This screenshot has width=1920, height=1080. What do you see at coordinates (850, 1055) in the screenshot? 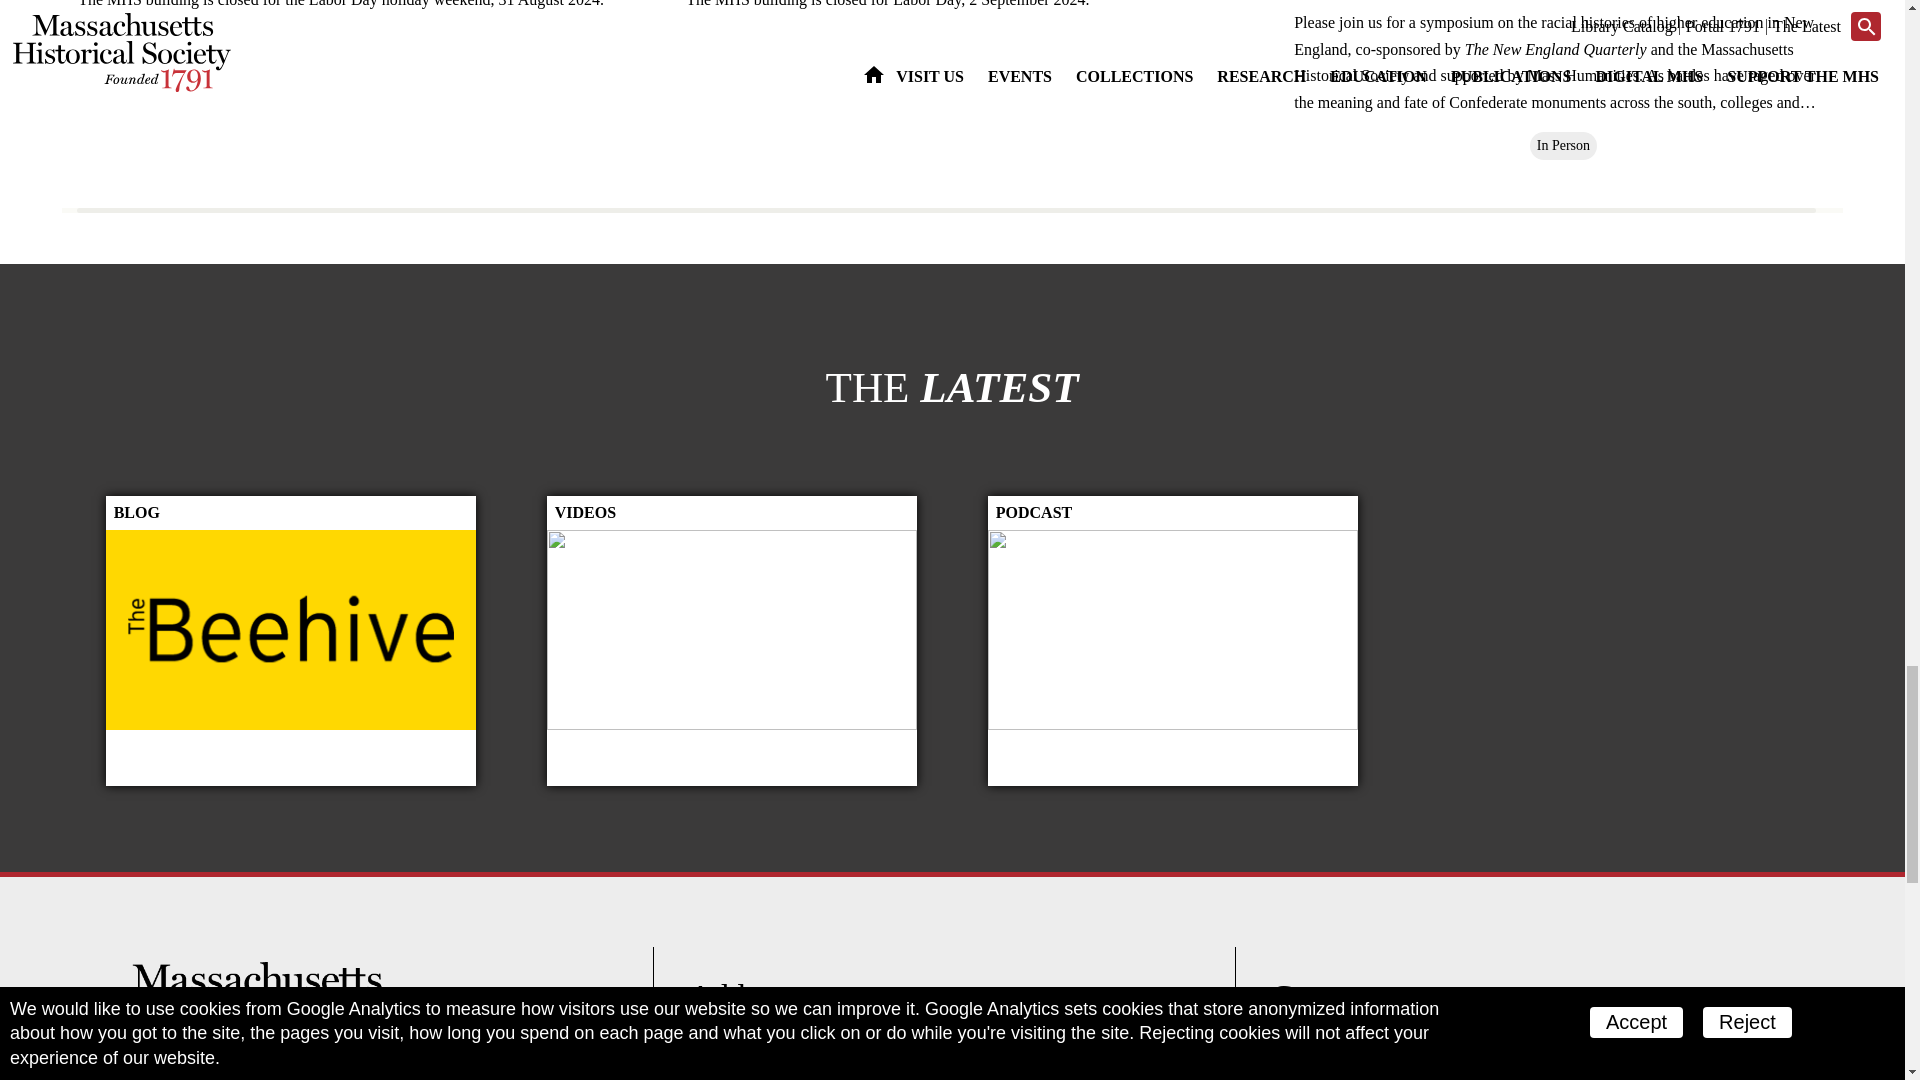
I see `directions` at bounding box center [850, 1055].